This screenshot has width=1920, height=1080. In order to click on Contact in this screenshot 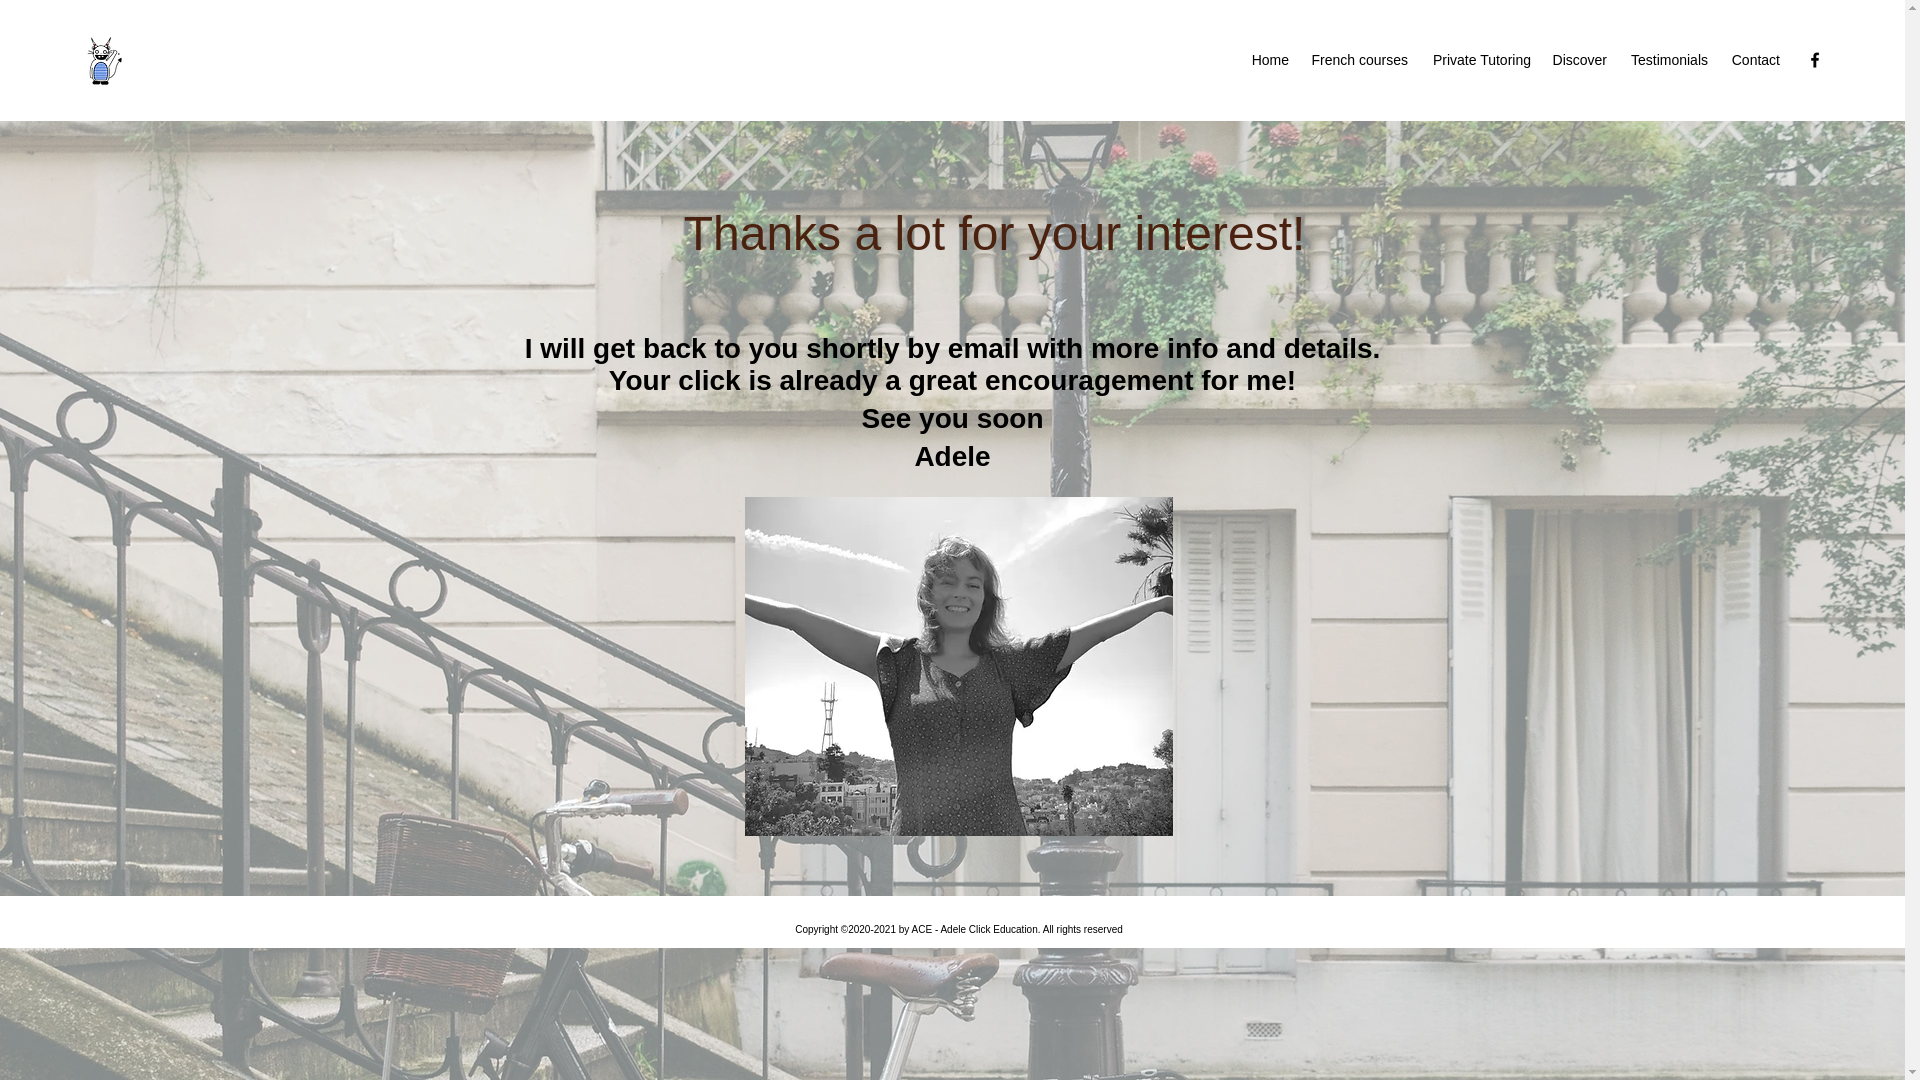, I will do `click(1754, 60)`.